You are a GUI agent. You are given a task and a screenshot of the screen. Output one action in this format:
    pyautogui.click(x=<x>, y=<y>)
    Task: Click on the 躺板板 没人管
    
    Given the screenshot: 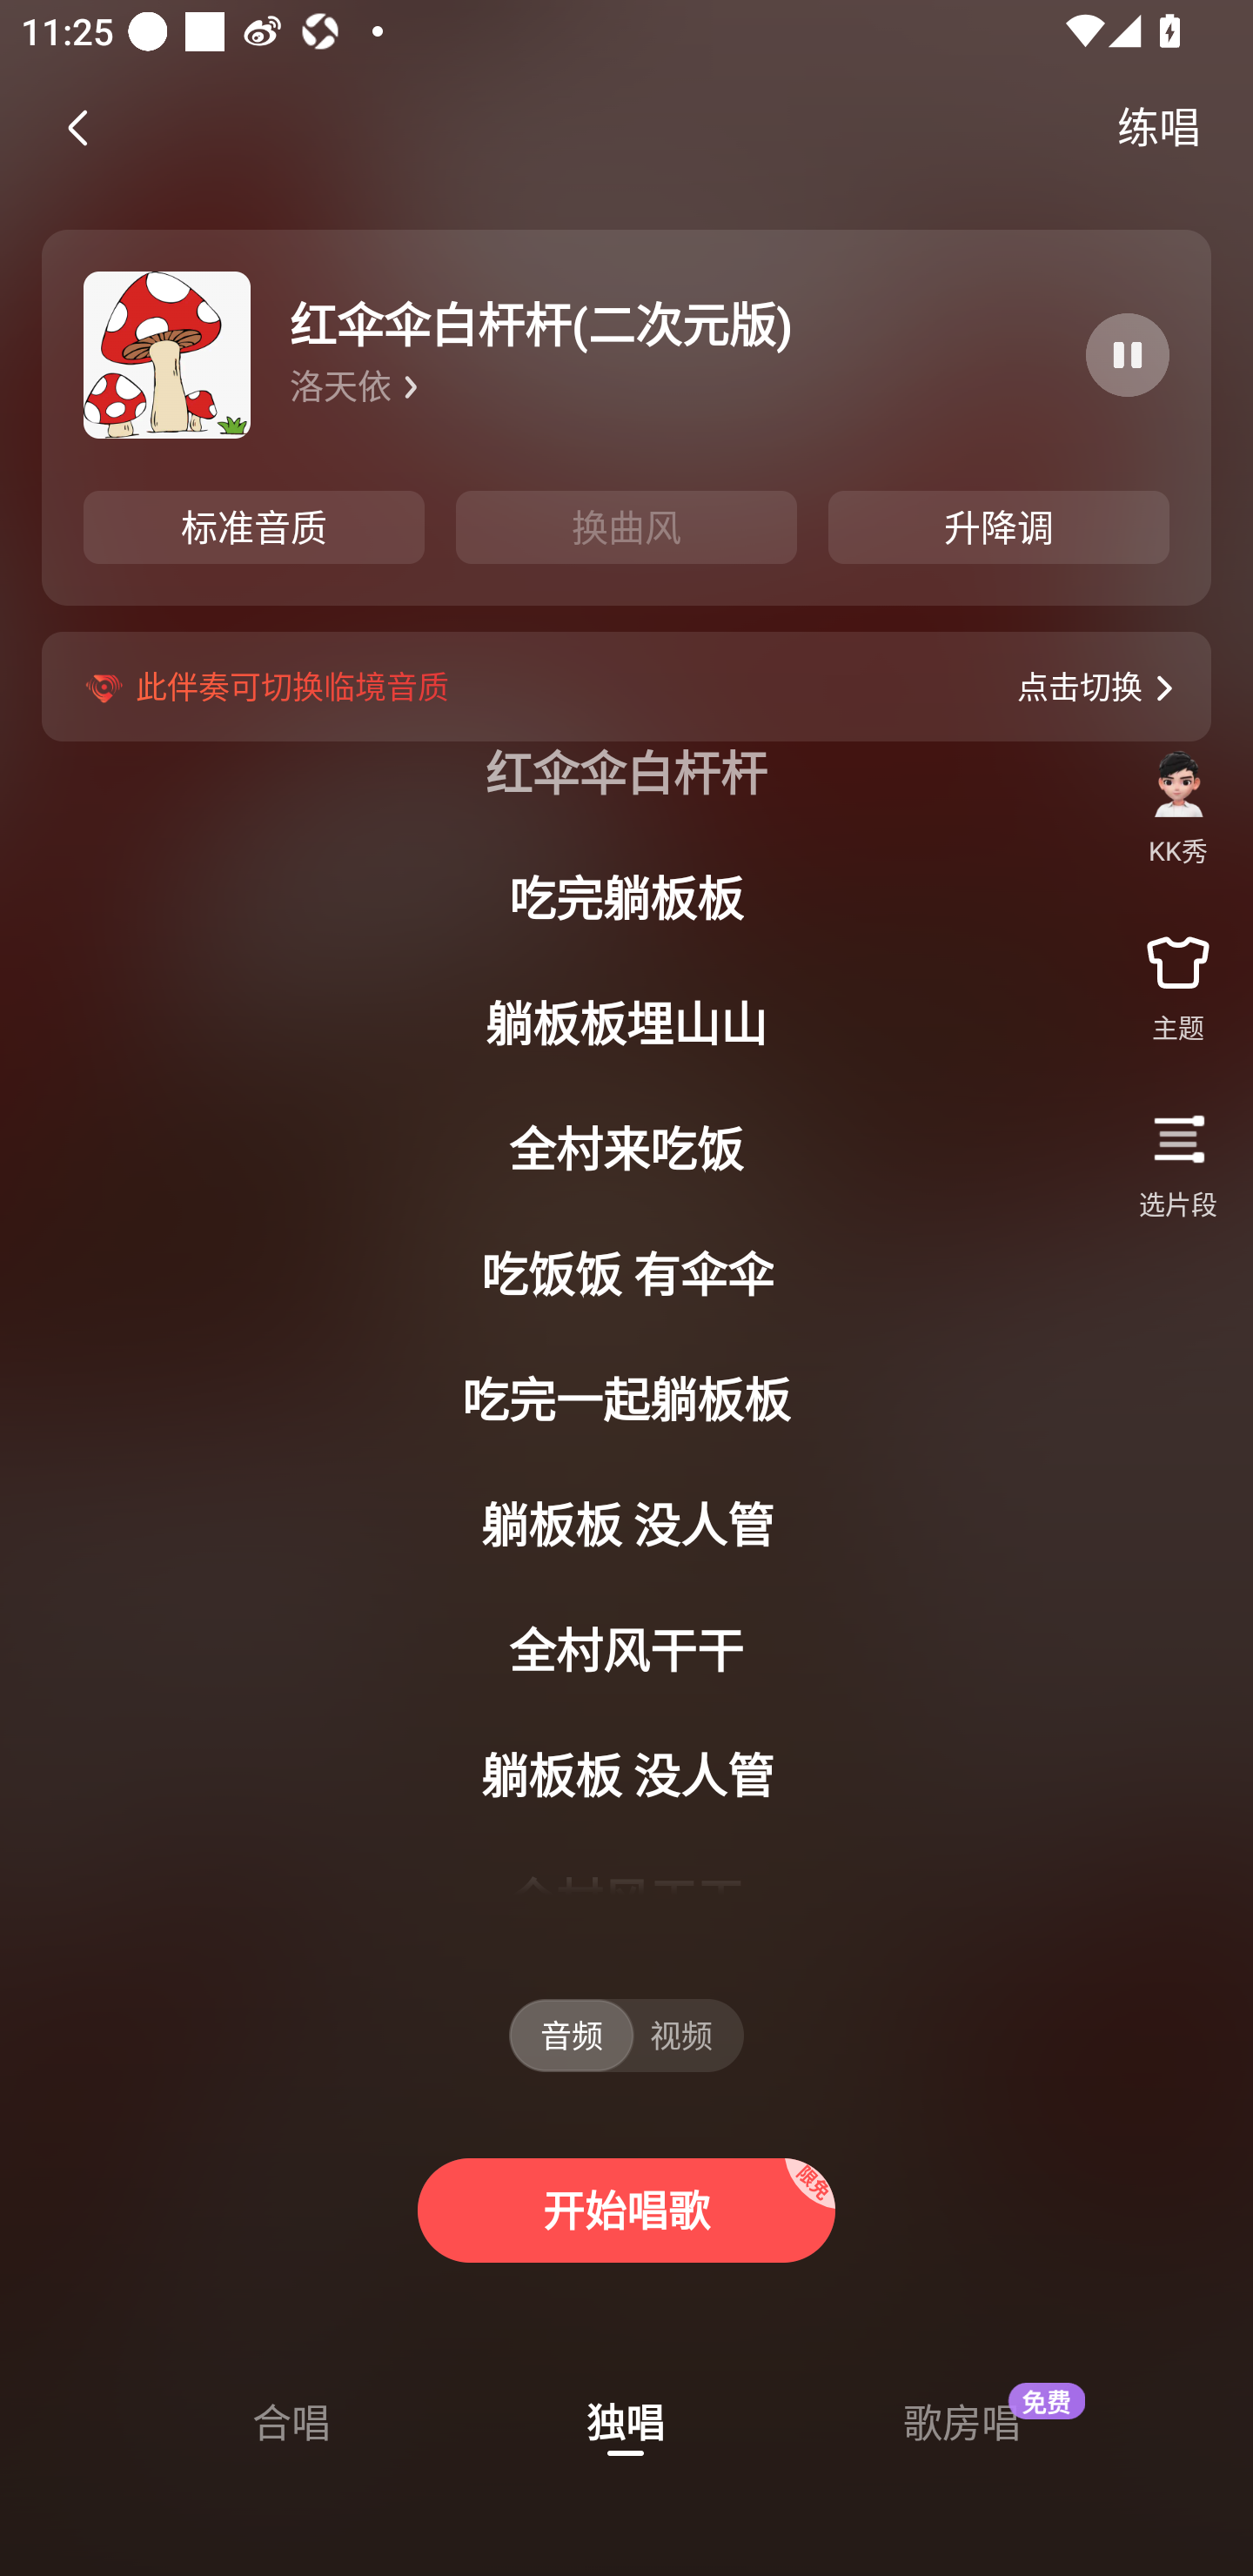 What is the action you would take?
    pyautogui.click(x=626, y=1775)
    